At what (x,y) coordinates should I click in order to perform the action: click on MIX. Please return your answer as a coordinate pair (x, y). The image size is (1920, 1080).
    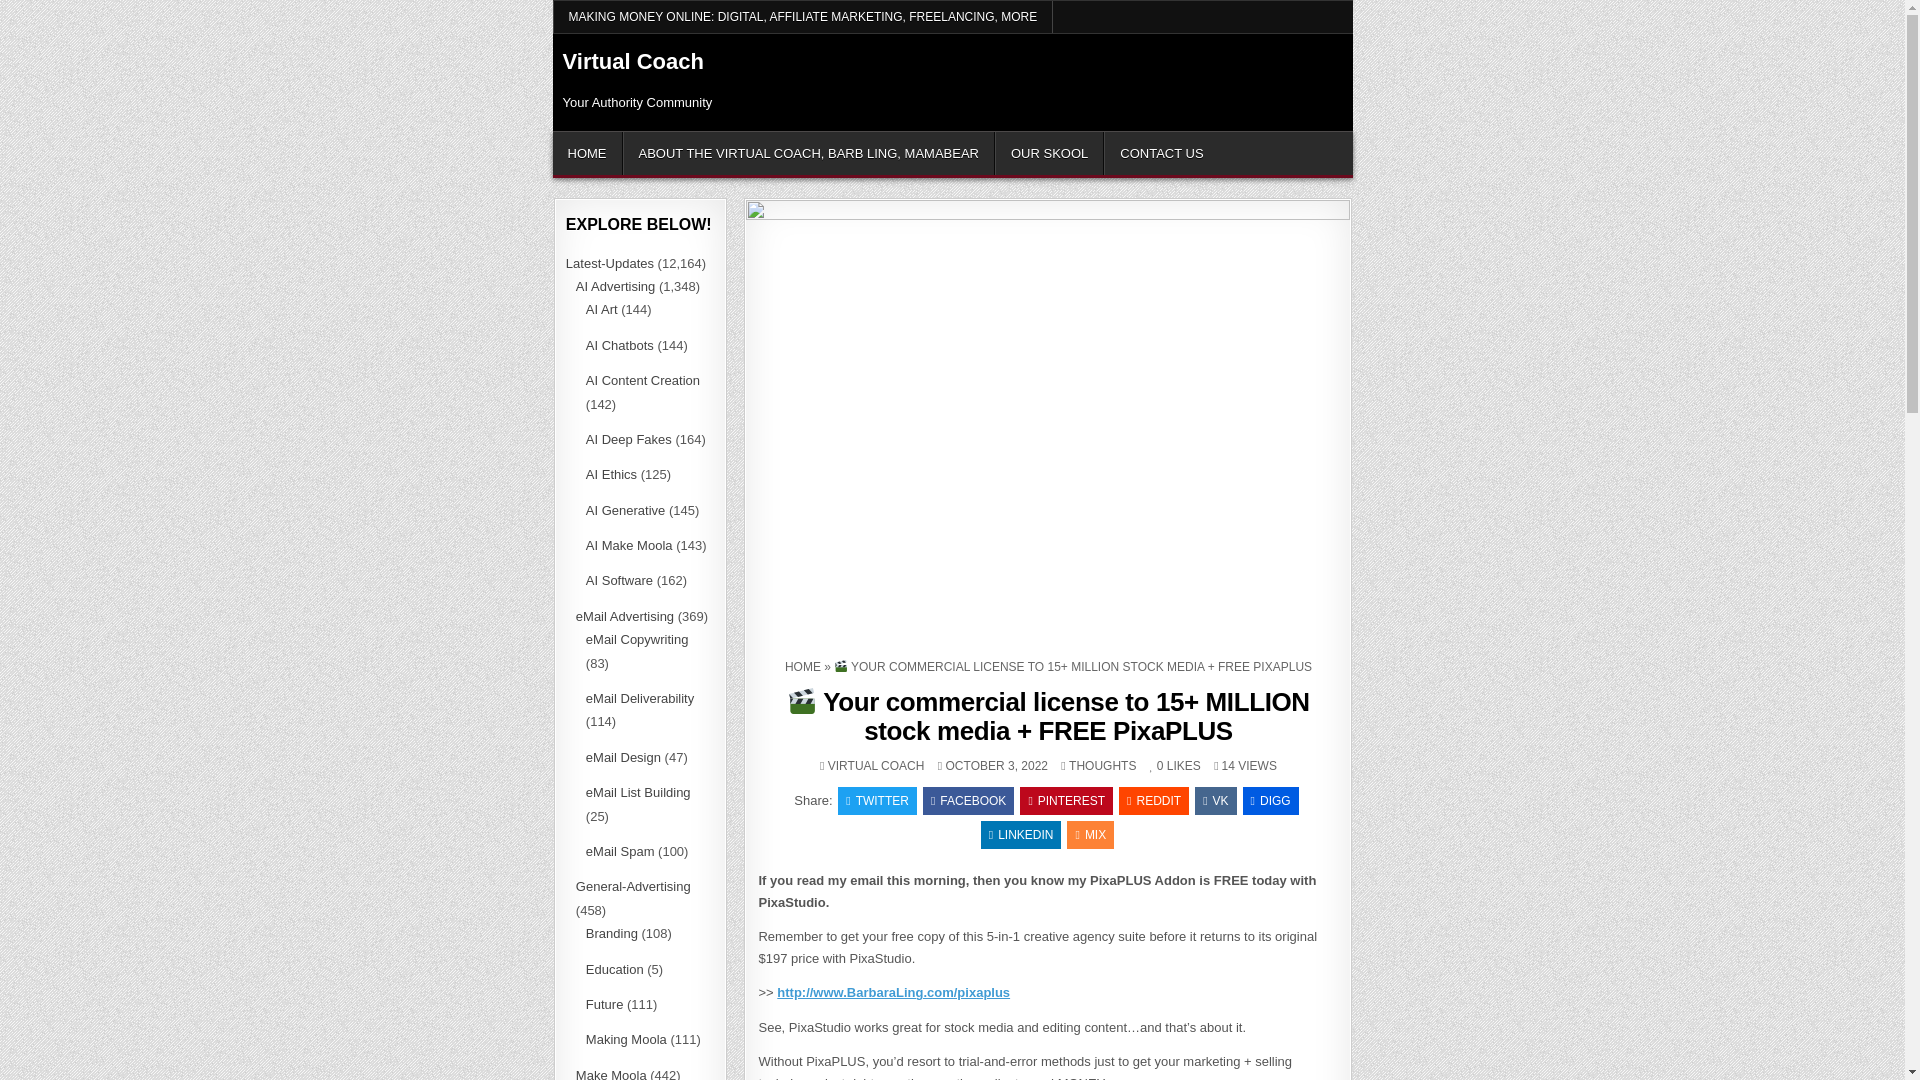
    Looking at the image, I should click on (1090, 834).